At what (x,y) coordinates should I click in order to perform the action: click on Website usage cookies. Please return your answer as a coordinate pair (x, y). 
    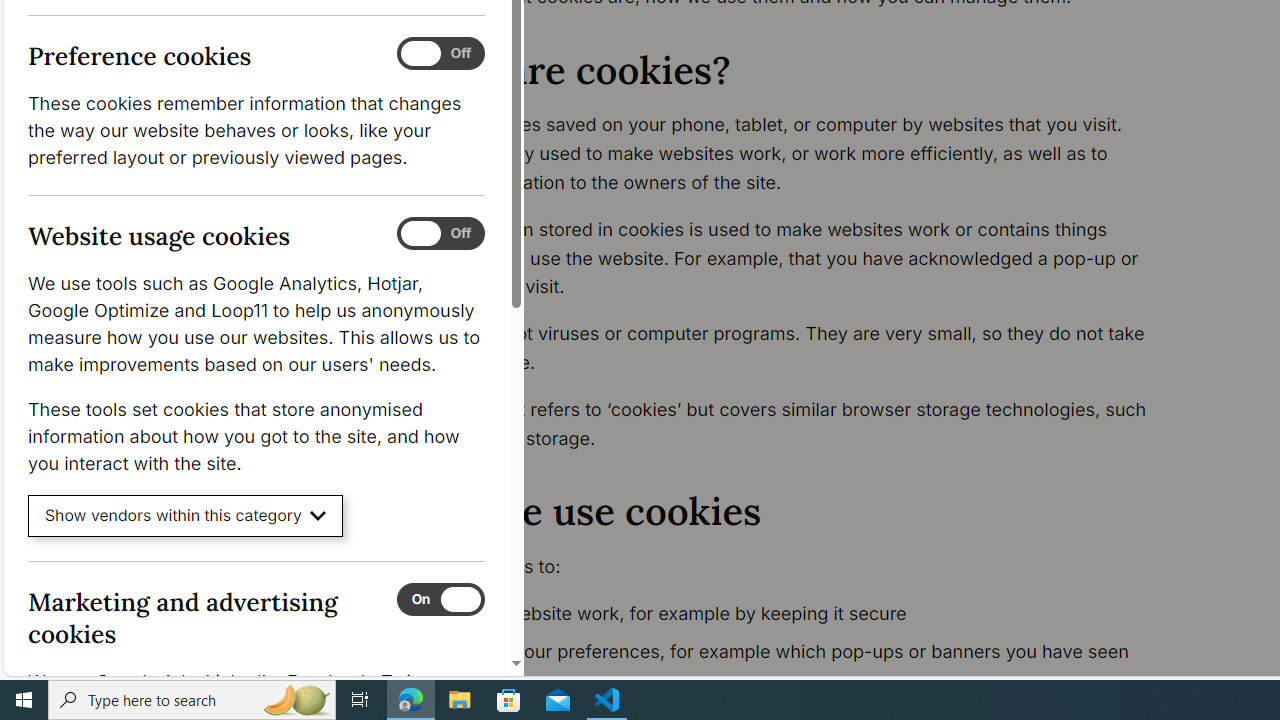
    Looking at the image, I should click on (440, 234).